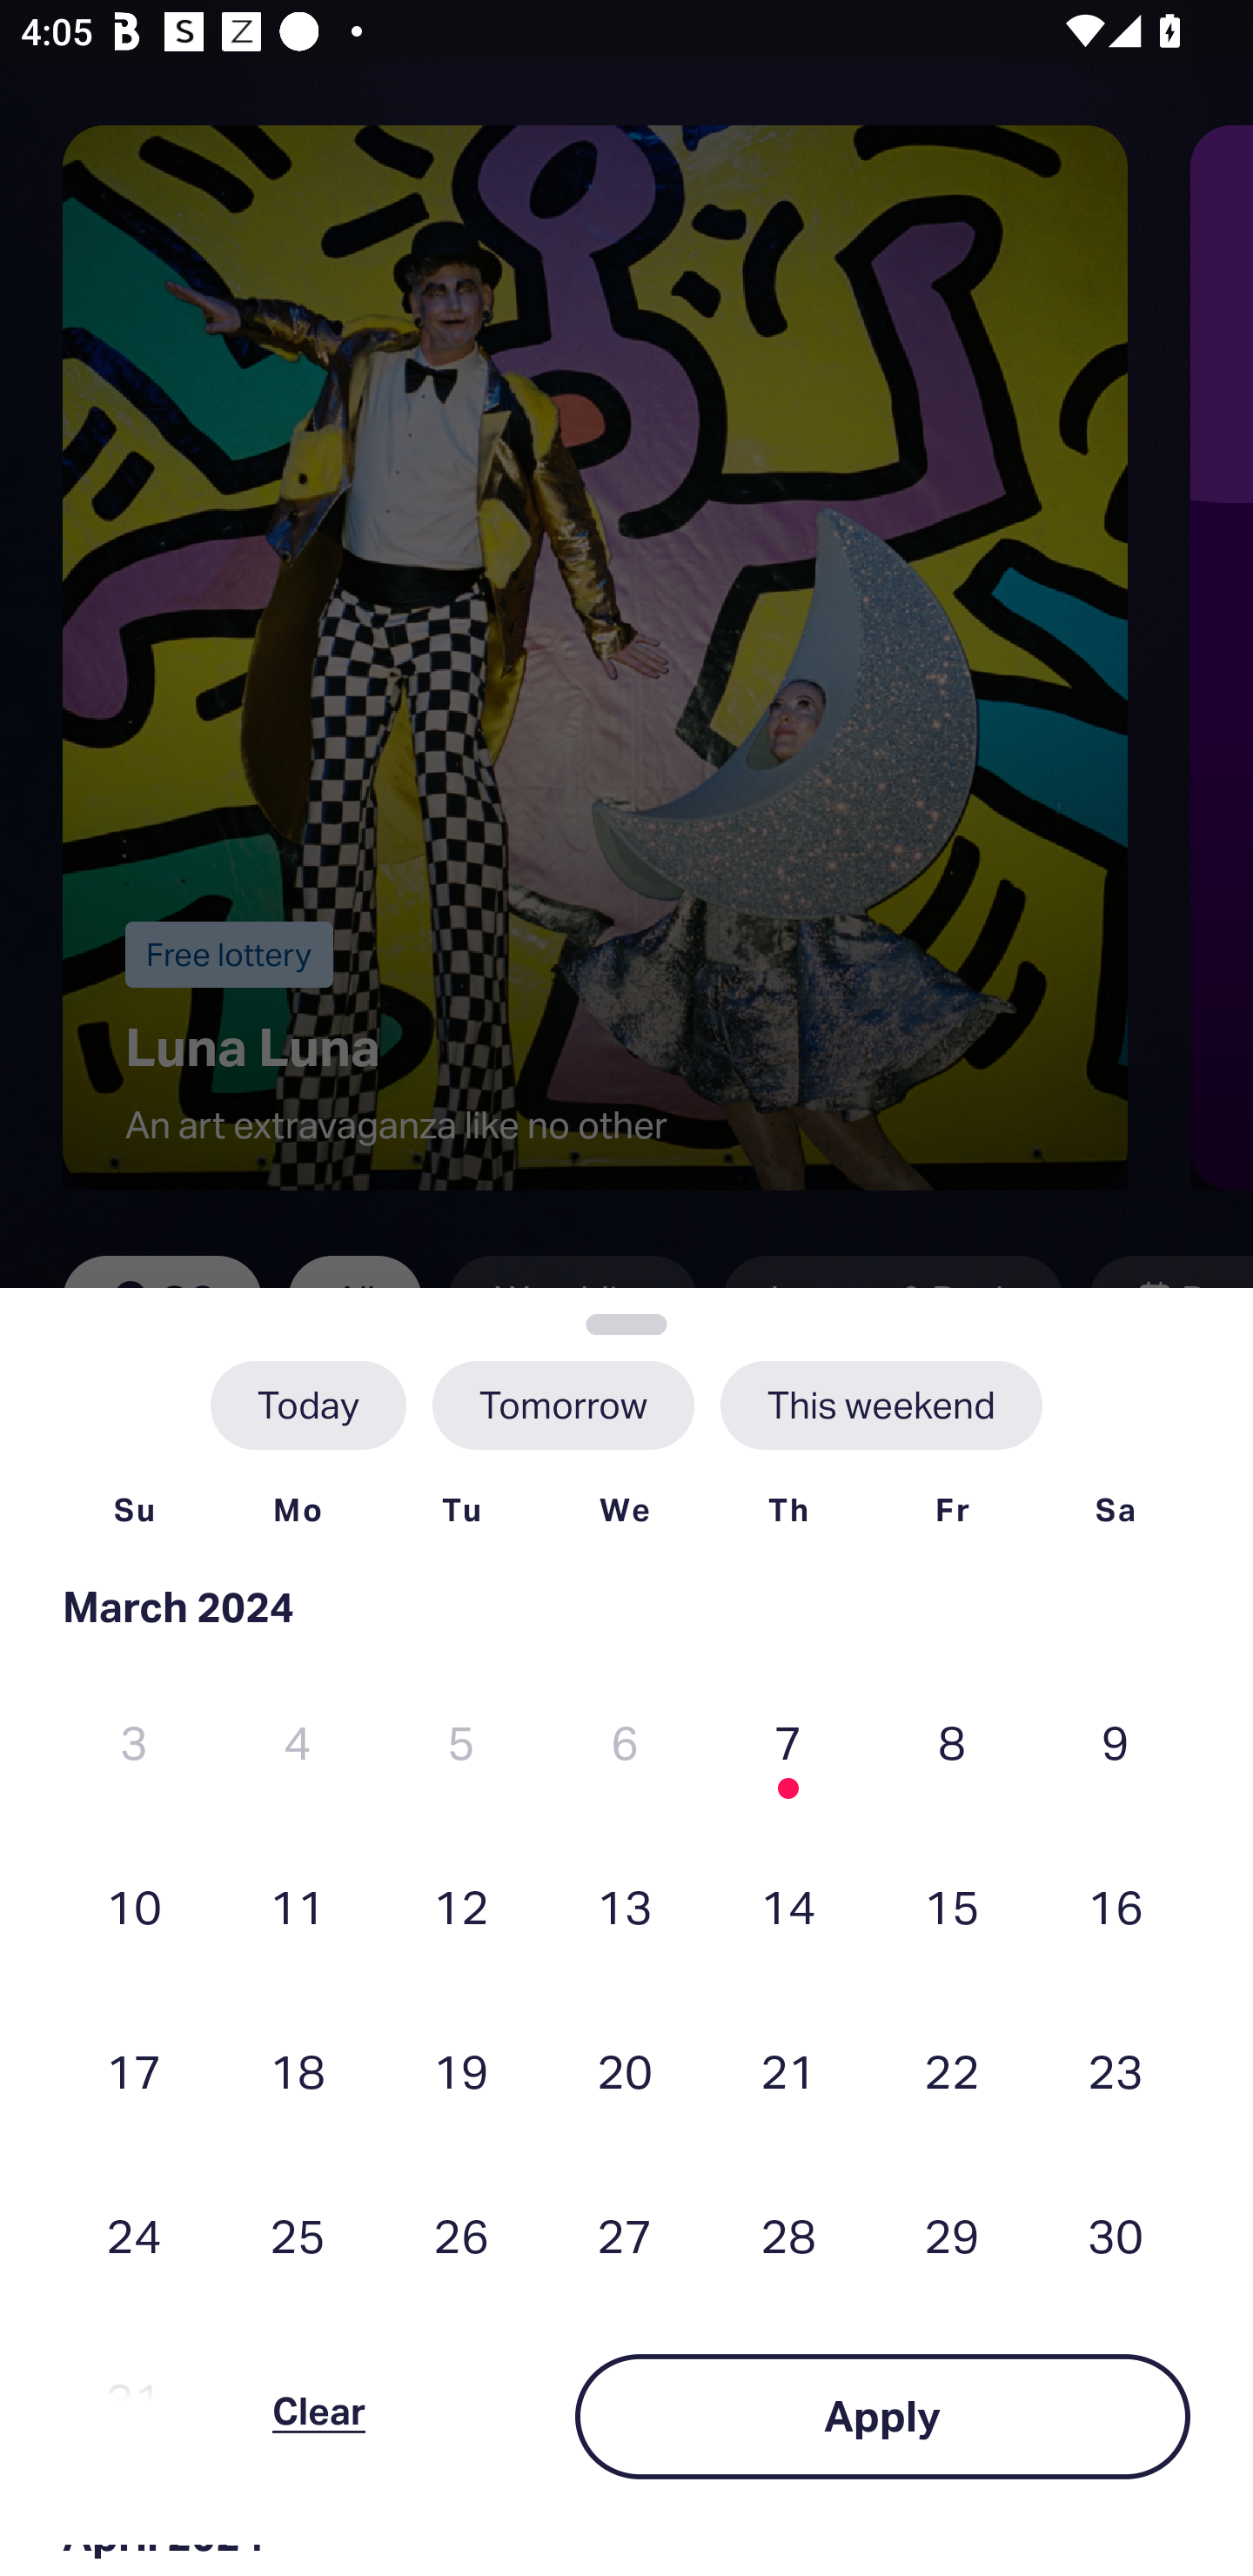 The image size is (1253, 2576). What do you see at coordinates (881, 1405) in the screenshot?
I see `This weekend` at bounding box center [881, 1405].